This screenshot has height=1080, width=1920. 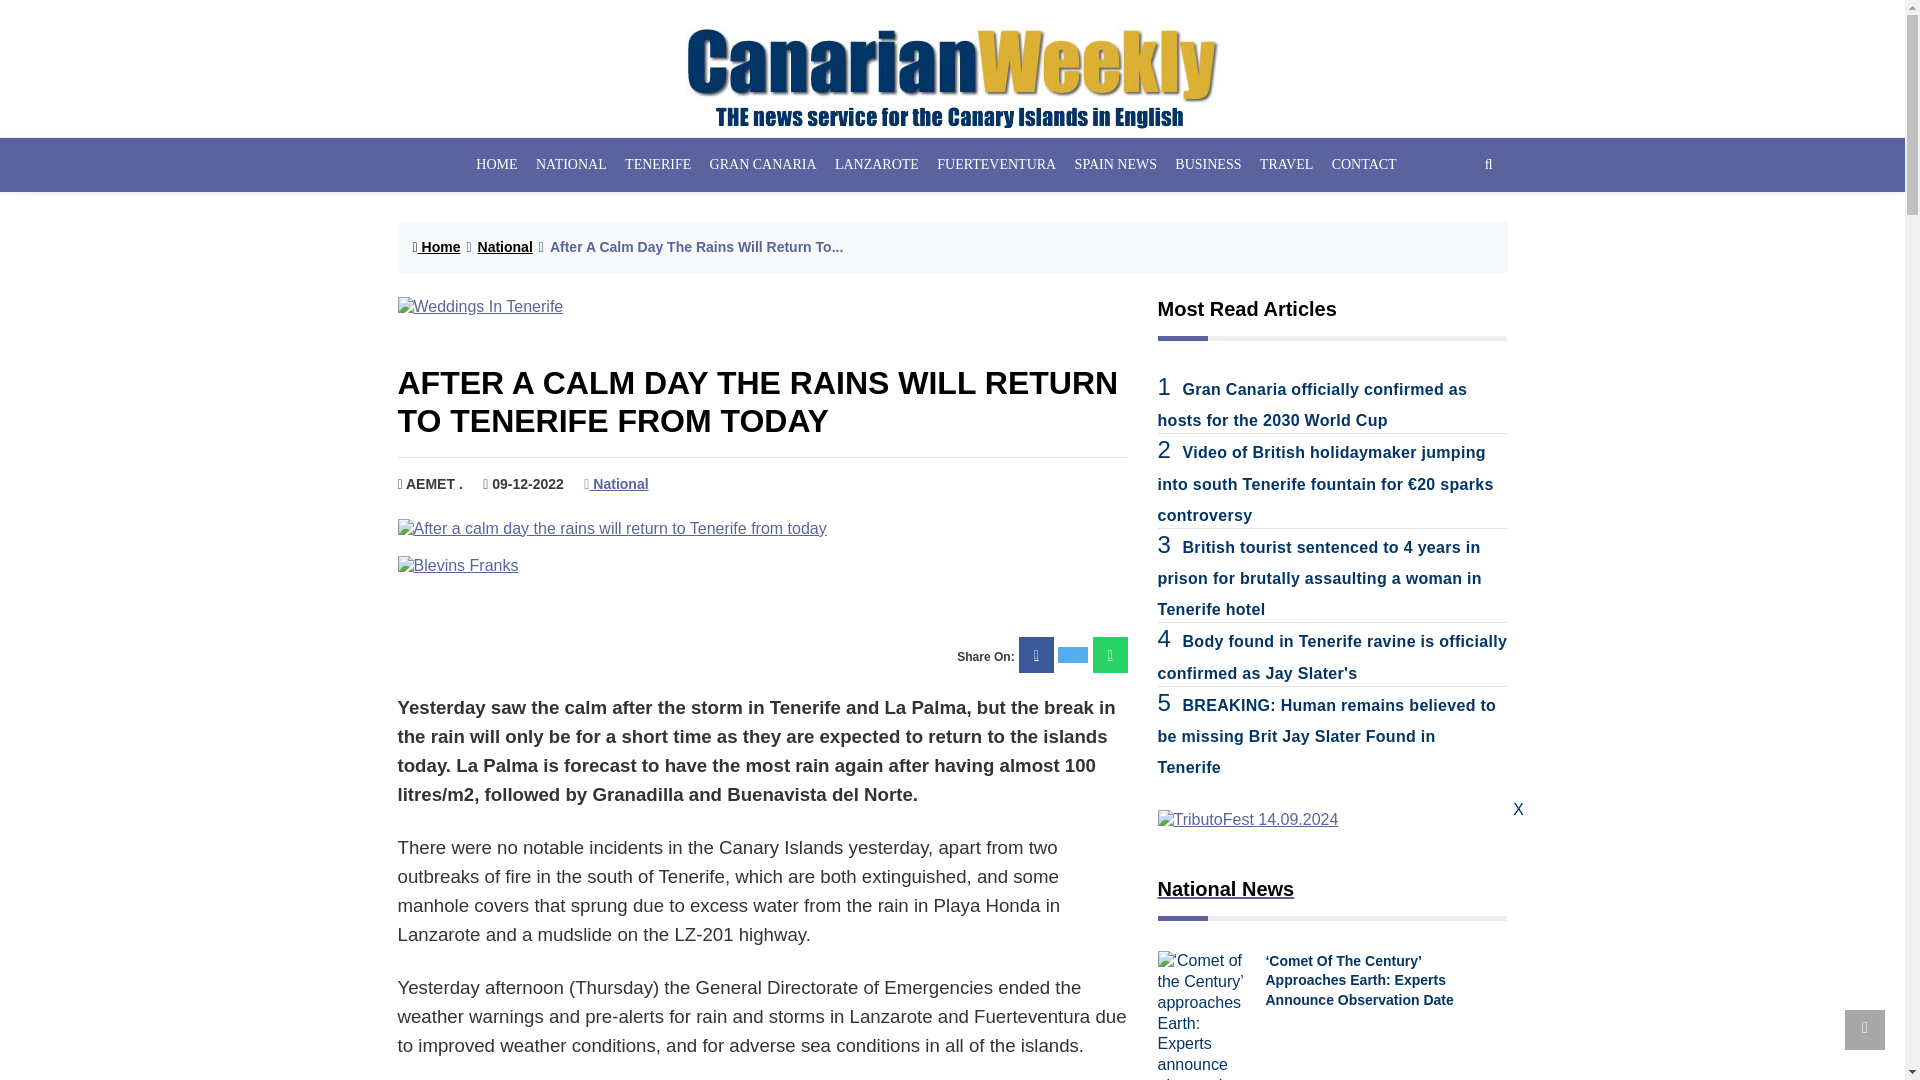 I want to click on BUSINESS, so click(x=1208, y=165).